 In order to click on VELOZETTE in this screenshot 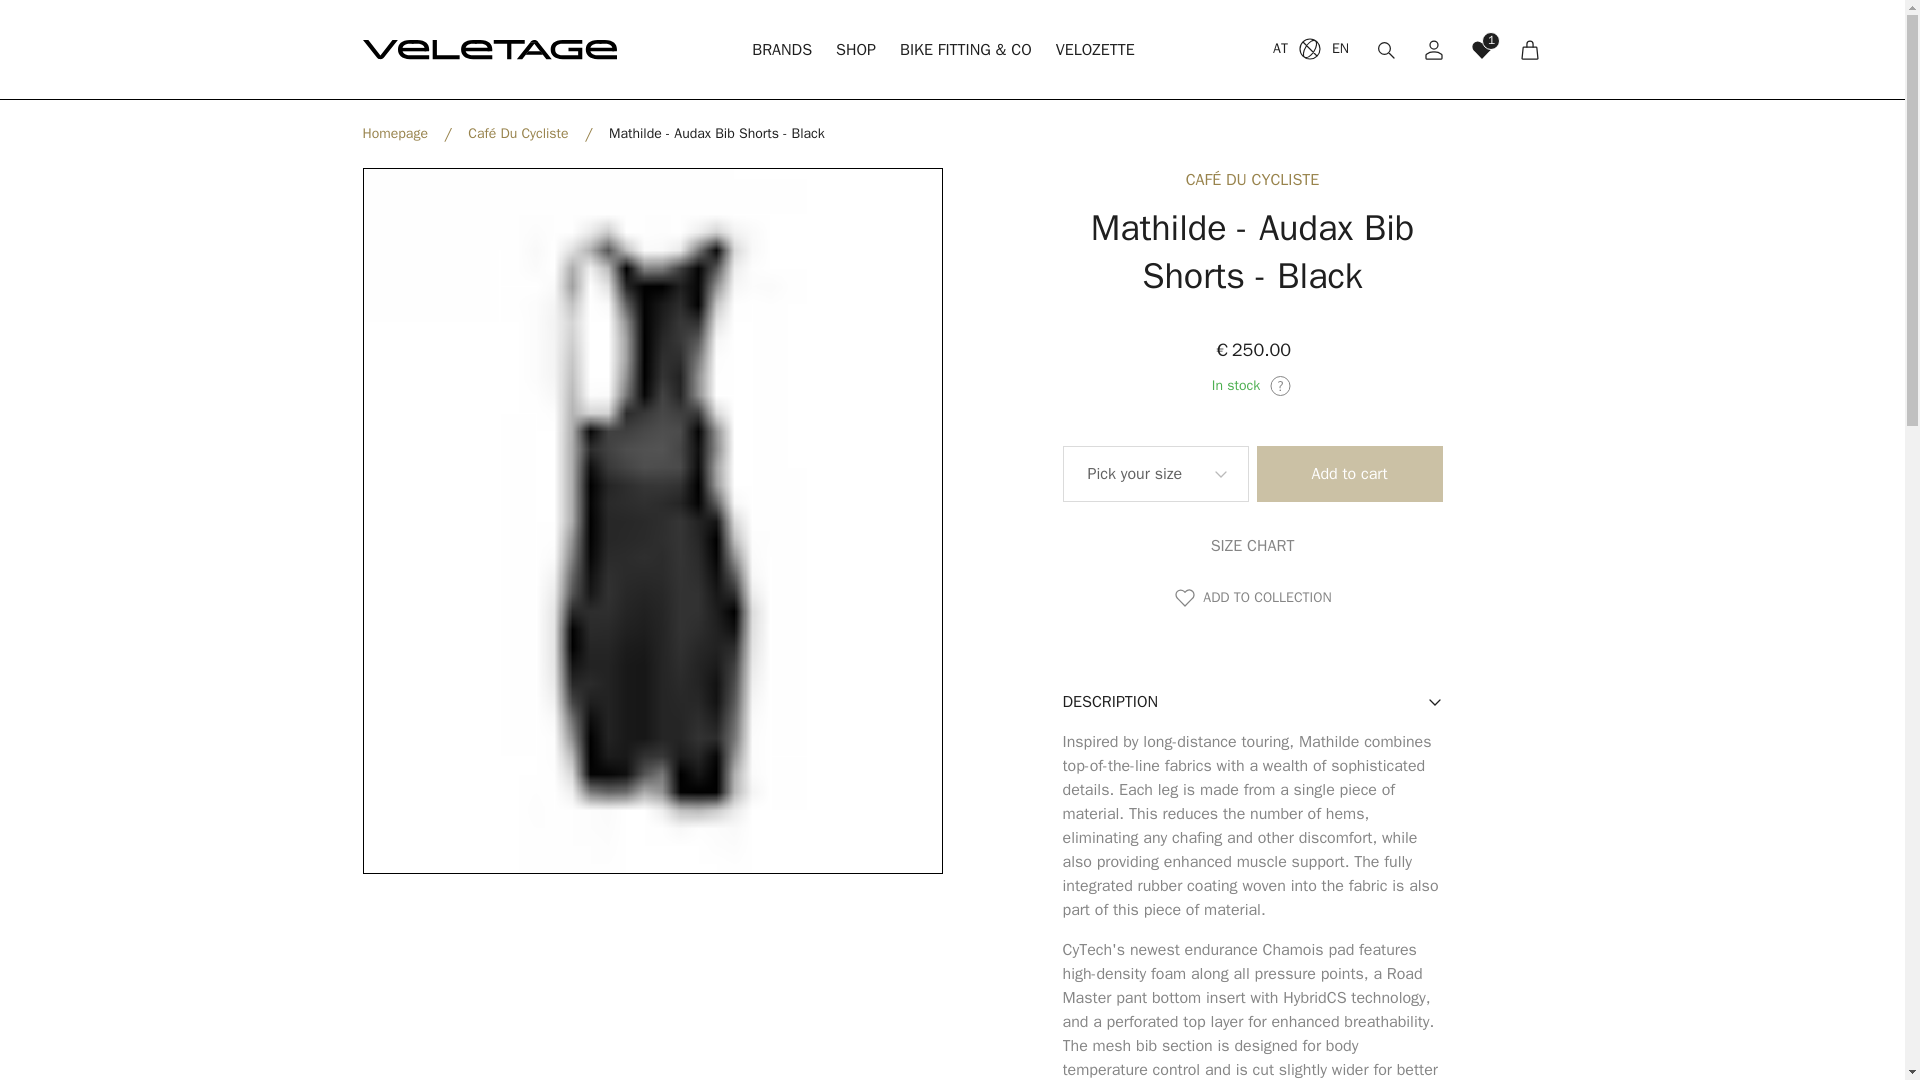, I will do `click(855, 50)`.